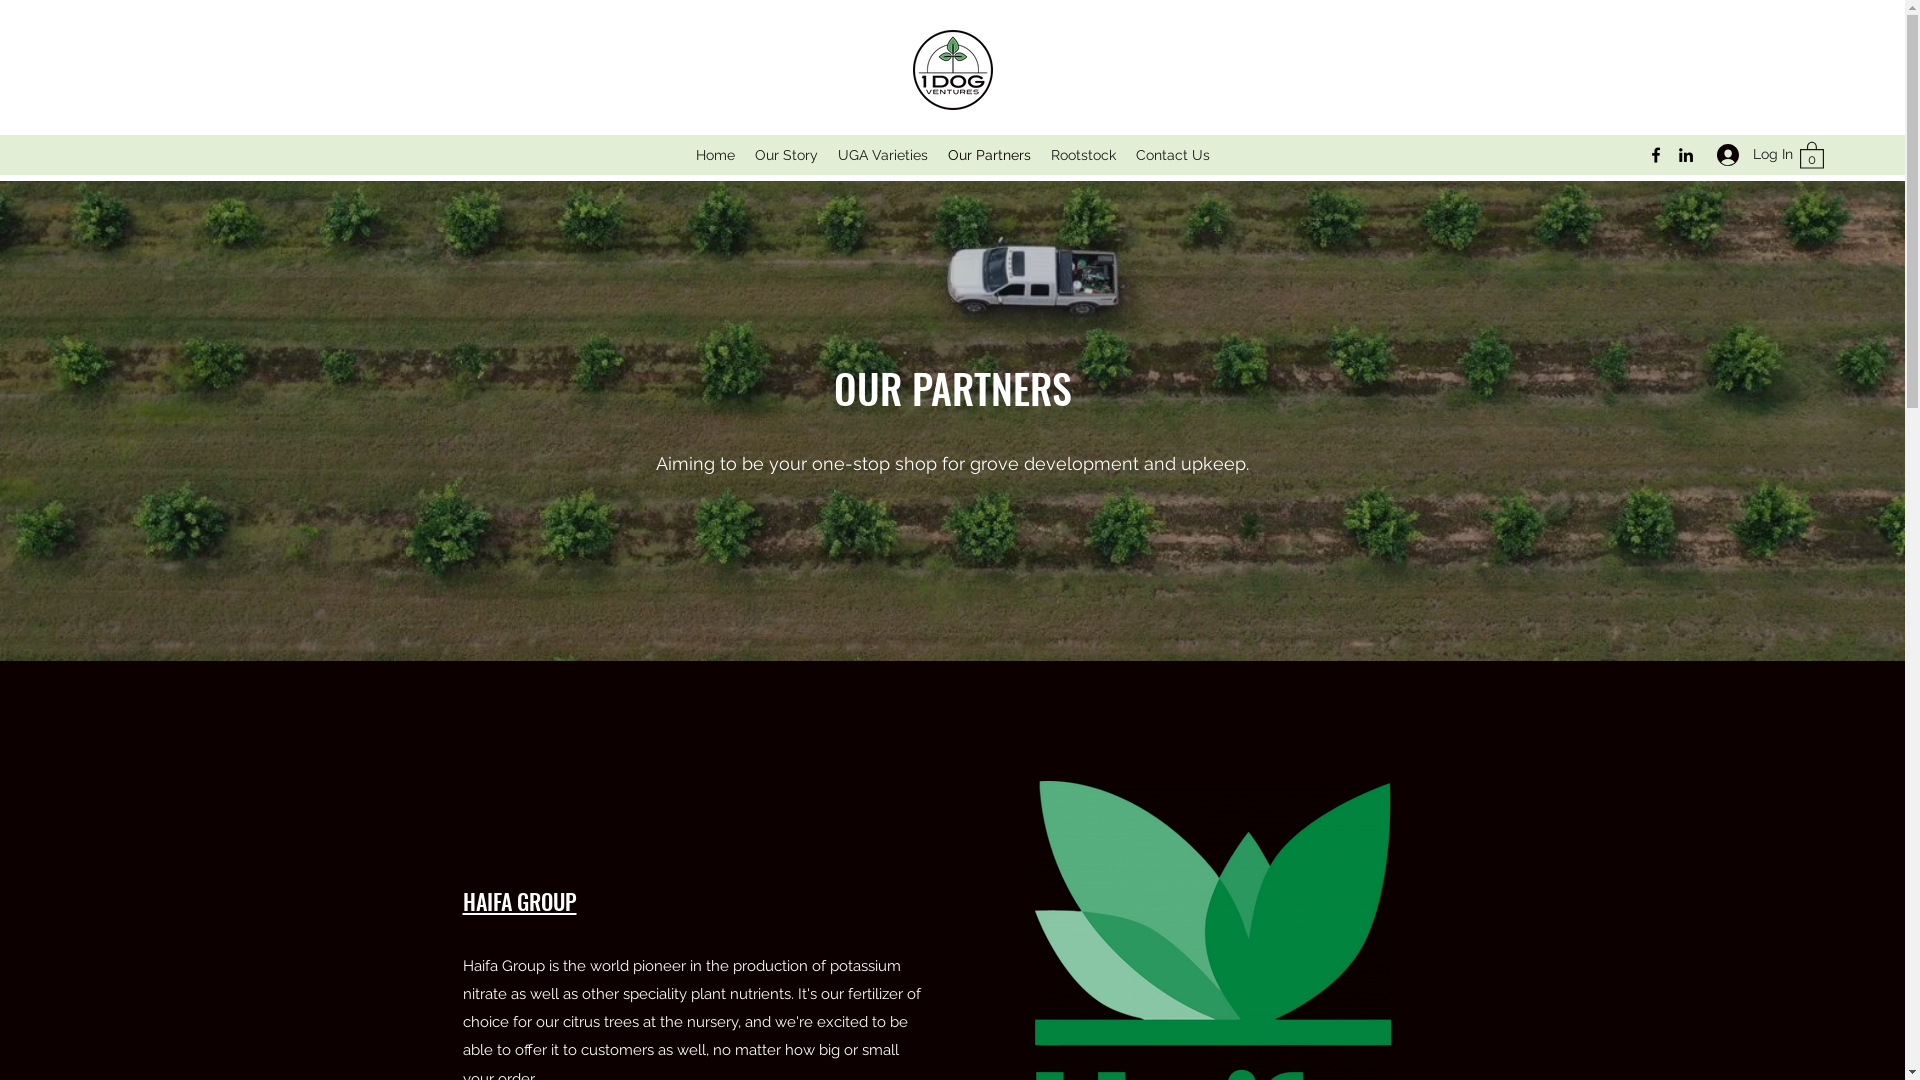 The height and width of the screenshot is (1080, 1920). I want to click on Log In, so click(1748, 154).